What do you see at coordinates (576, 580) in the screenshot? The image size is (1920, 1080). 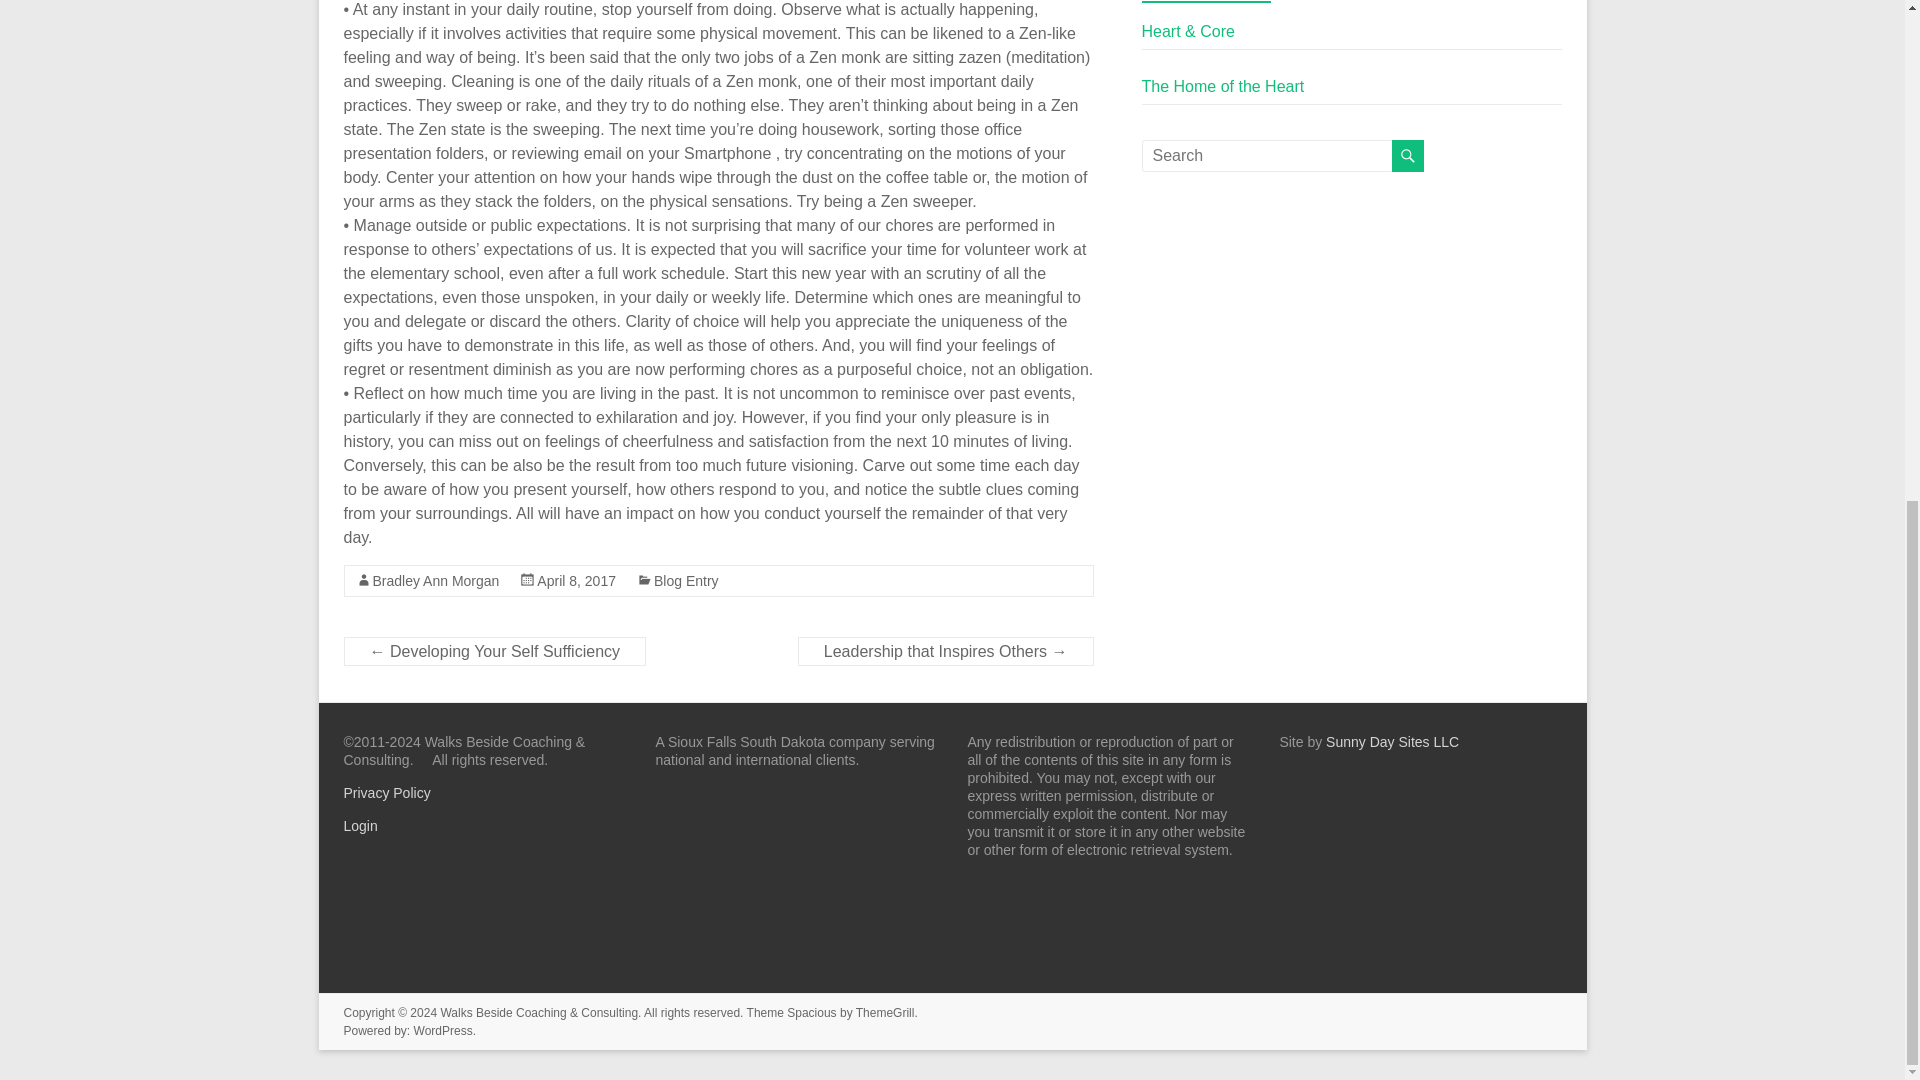 I see `April 8, 2017` at bounding box center [576, 580].